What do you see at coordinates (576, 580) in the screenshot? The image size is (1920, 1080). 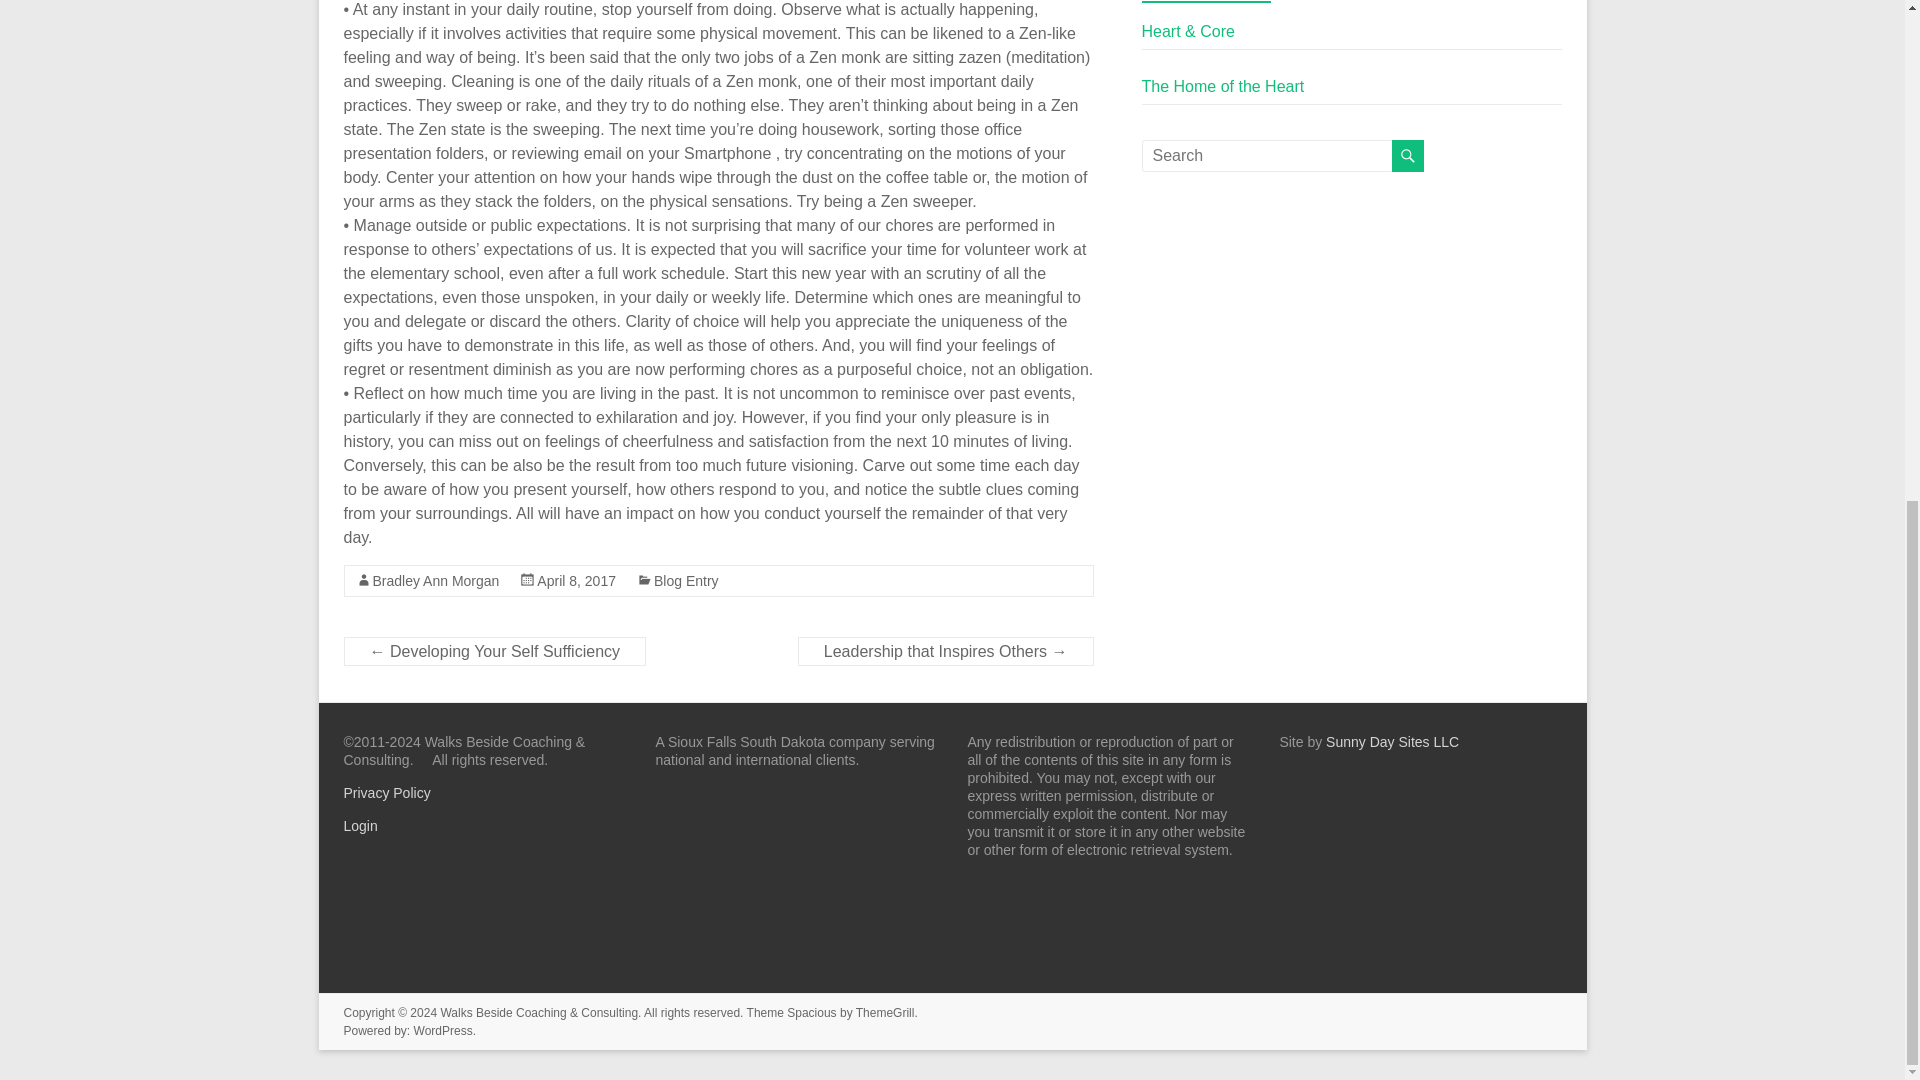 I see `April 8, 2017` at bounding box center [576, 580].